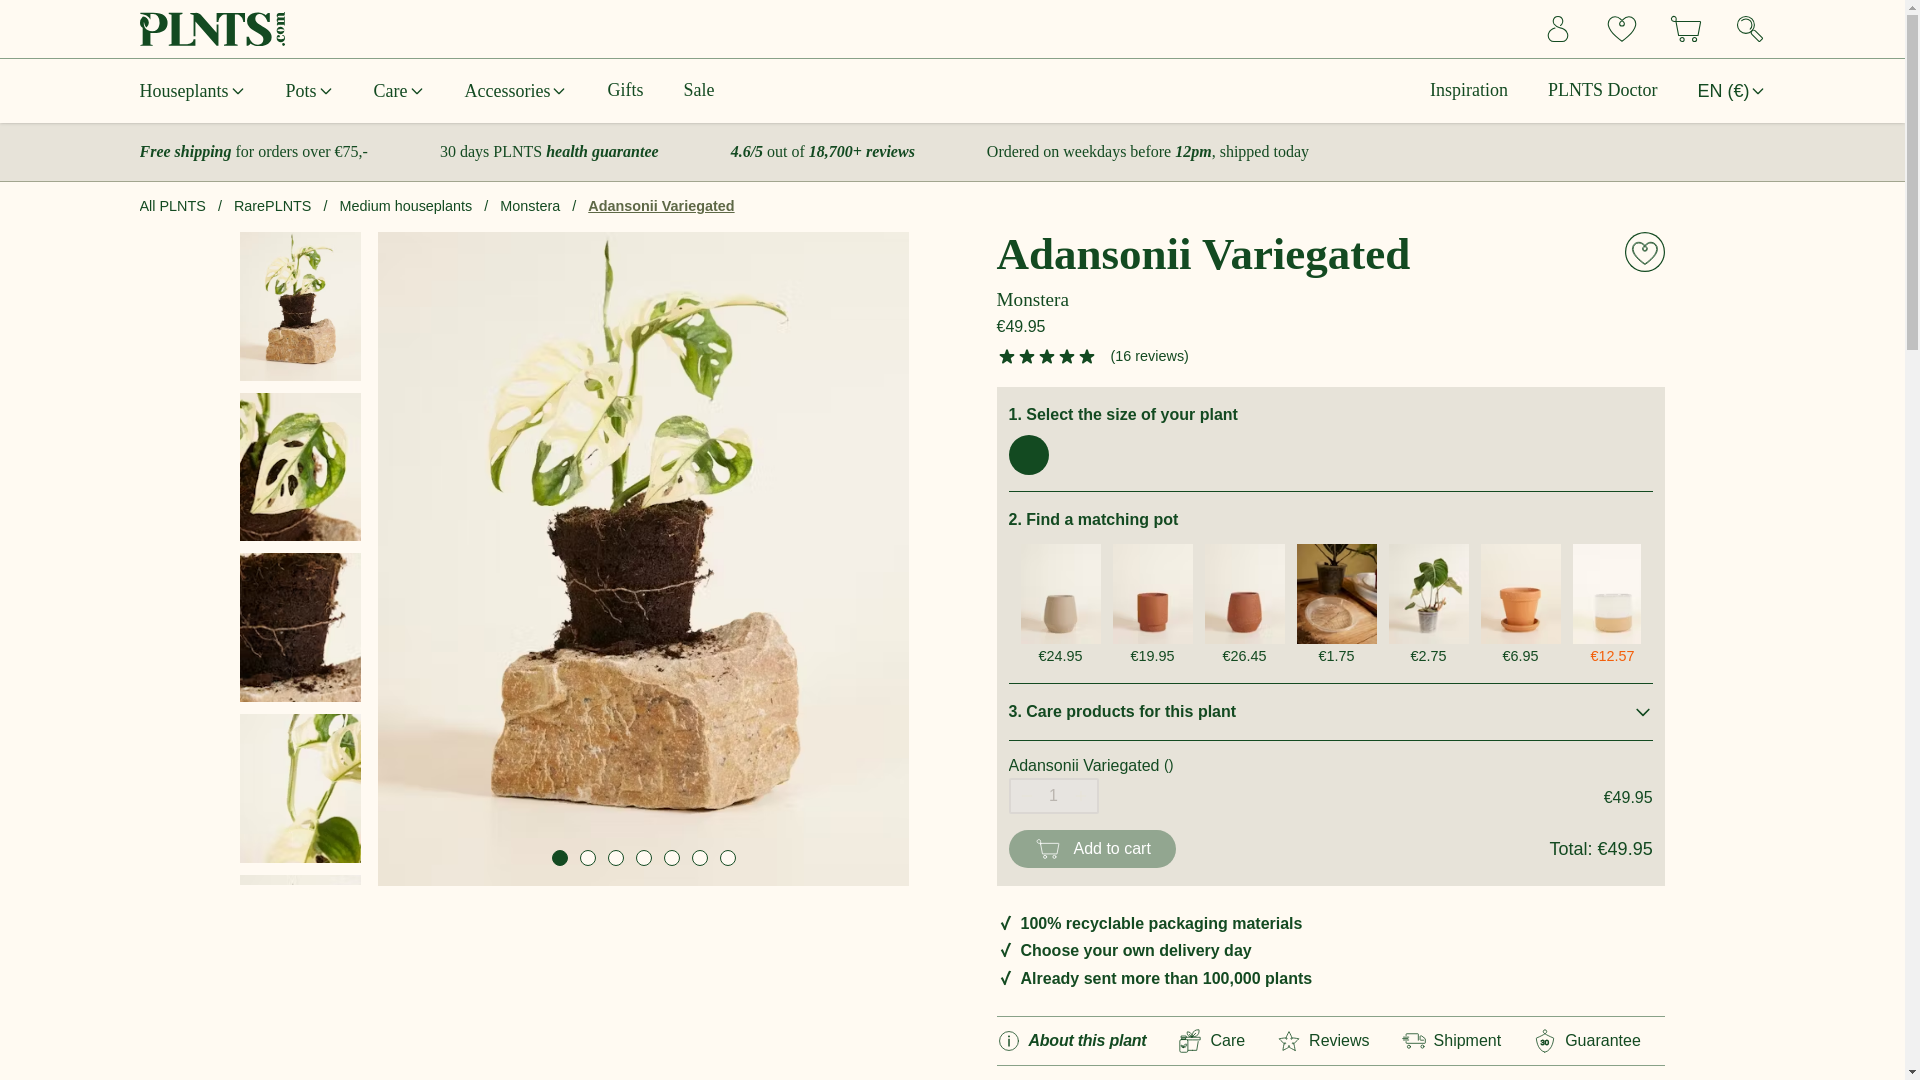  What do you see at coordinates (624, 90) in the screenshot?
I see `Gifts` at bounding box center [624, 90].